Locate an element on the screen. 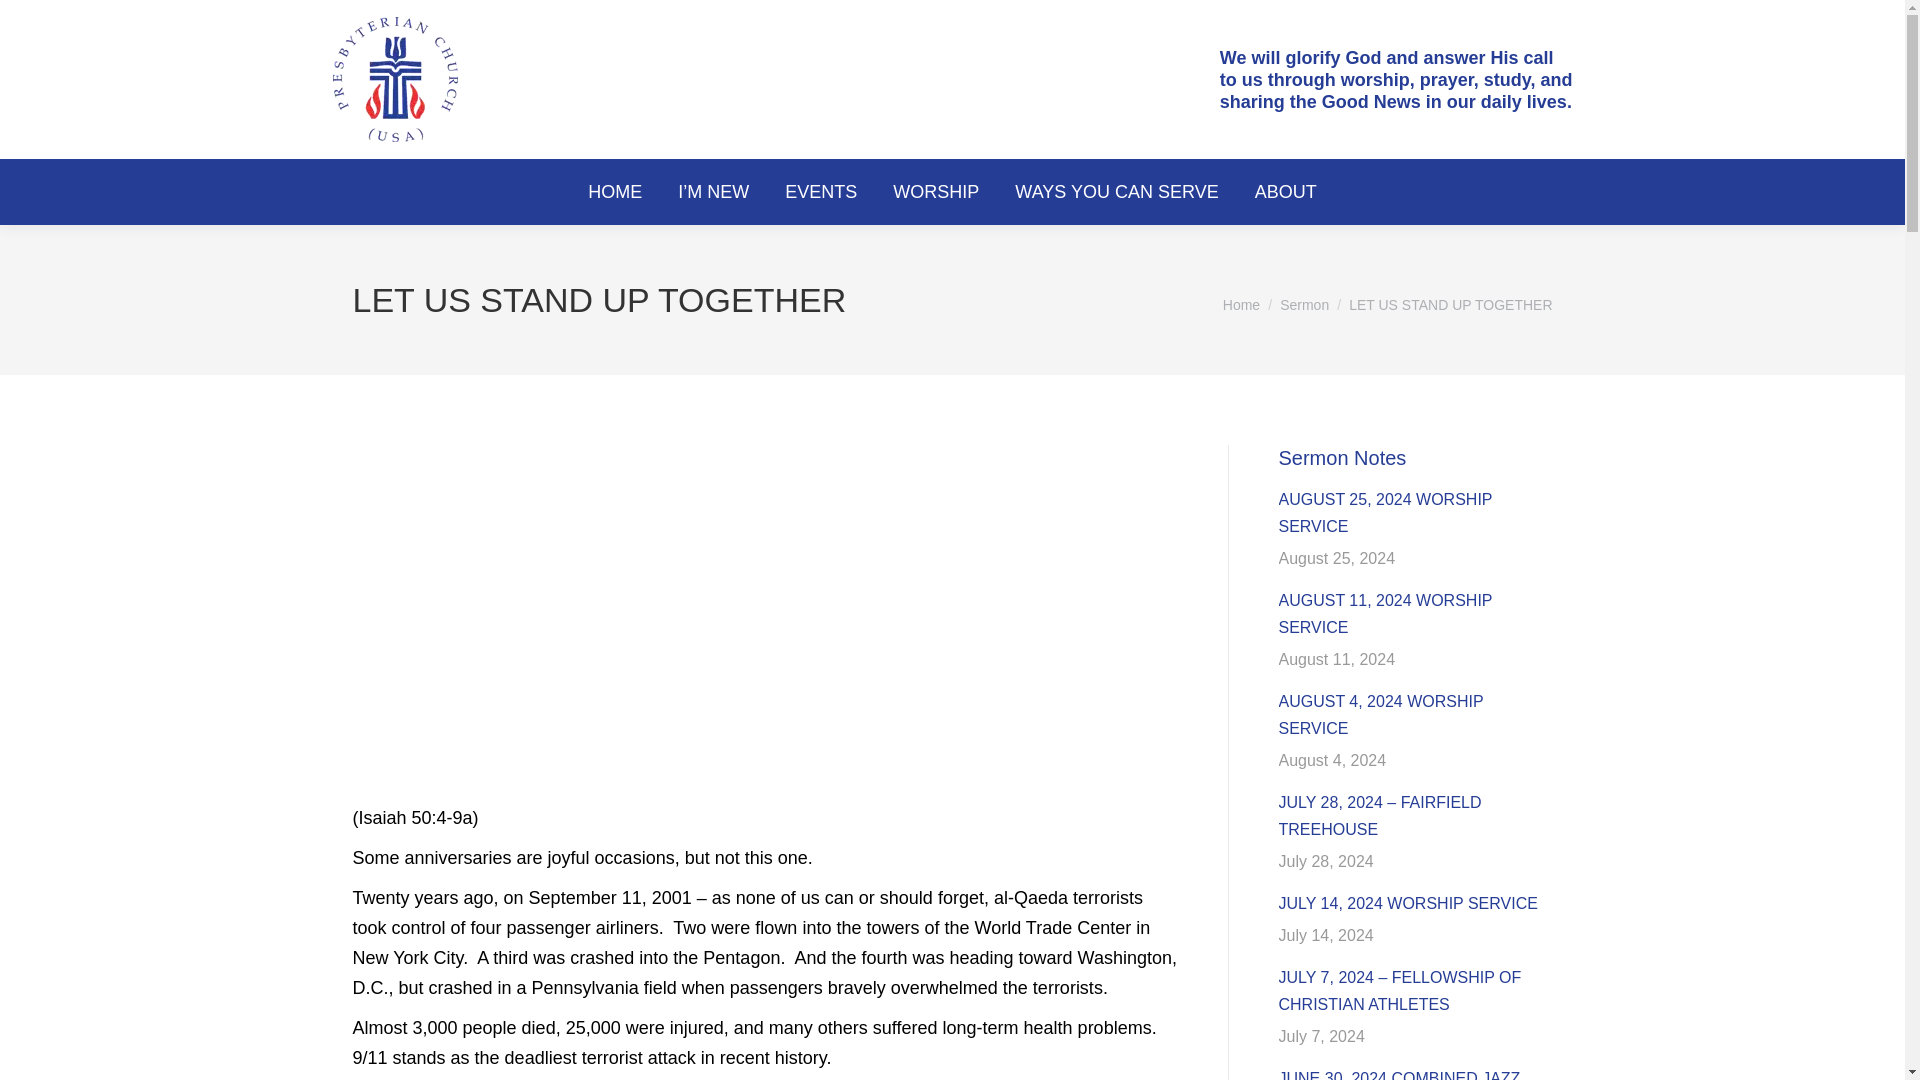 The image size is (1920, 1080). Sermon is located at coordinates (1304, 305).